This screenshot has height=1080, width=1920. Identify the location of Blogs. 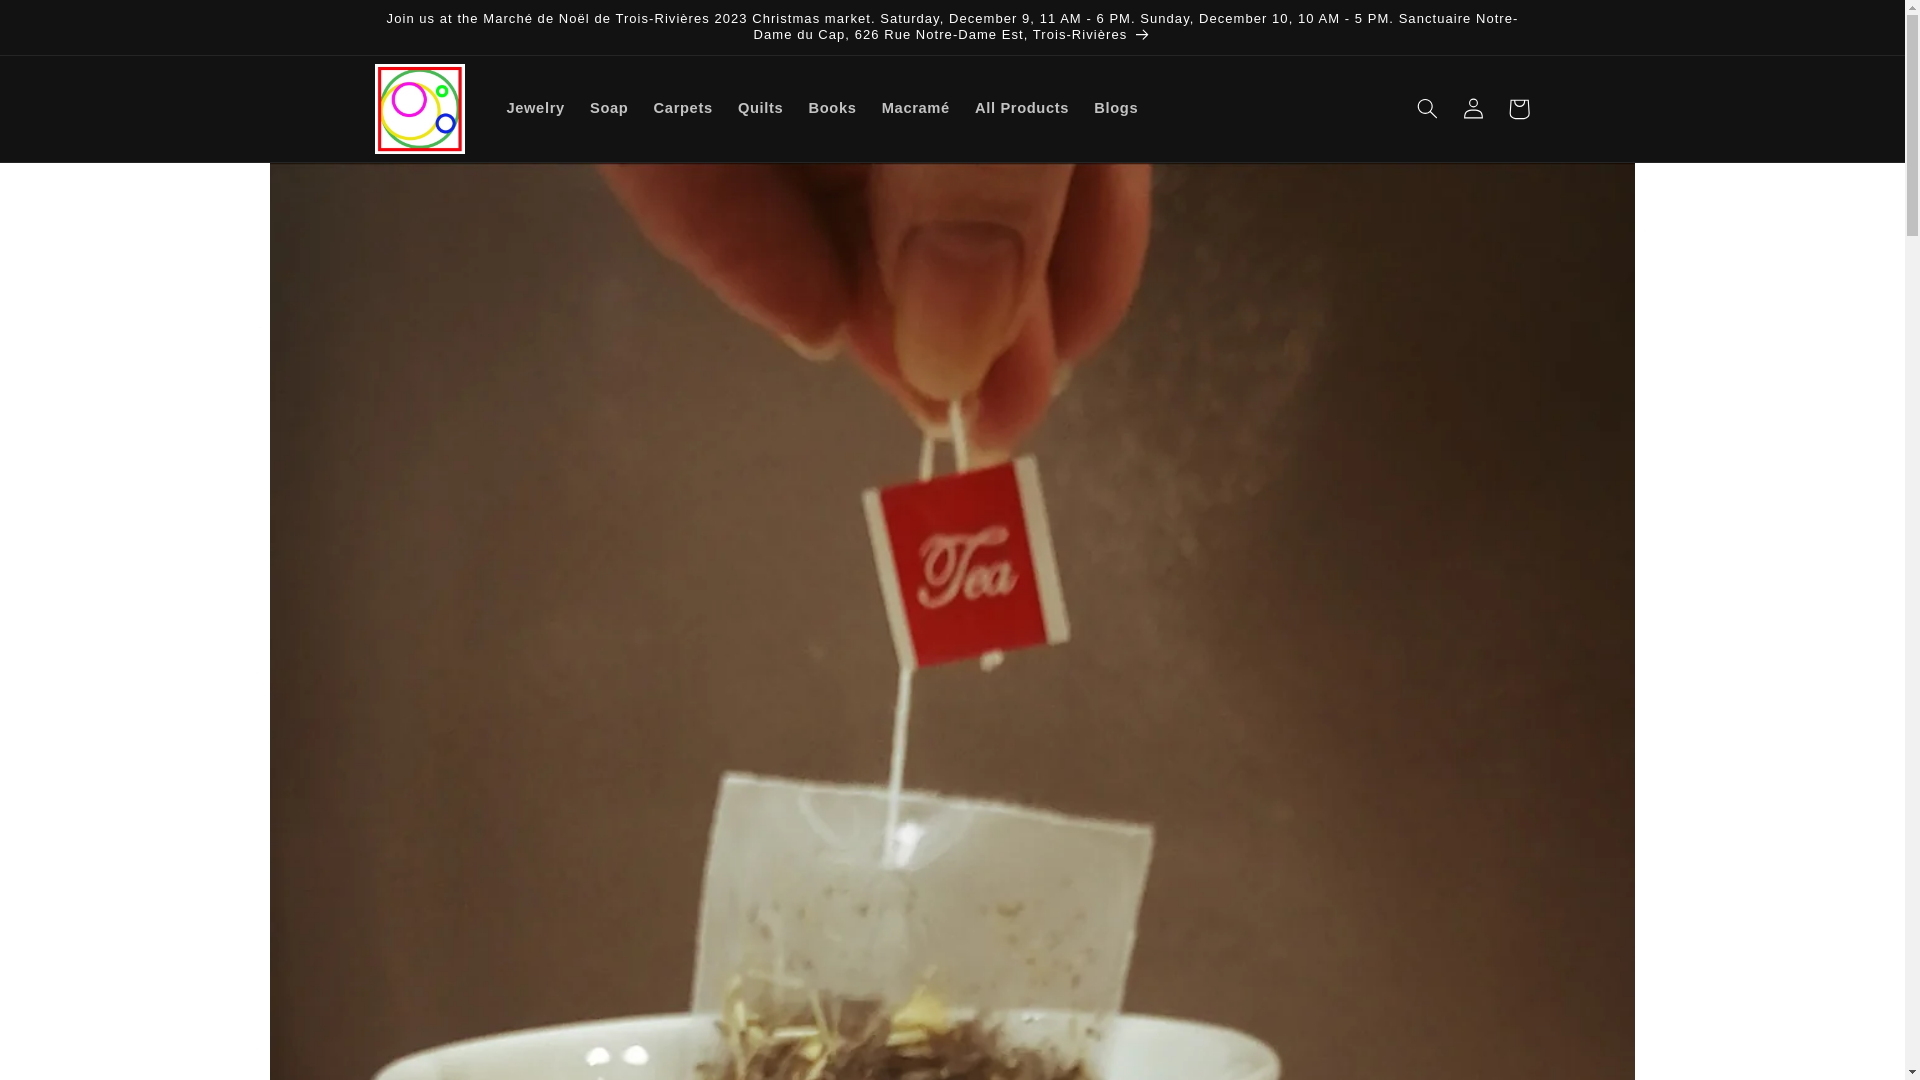
(1116, 108).